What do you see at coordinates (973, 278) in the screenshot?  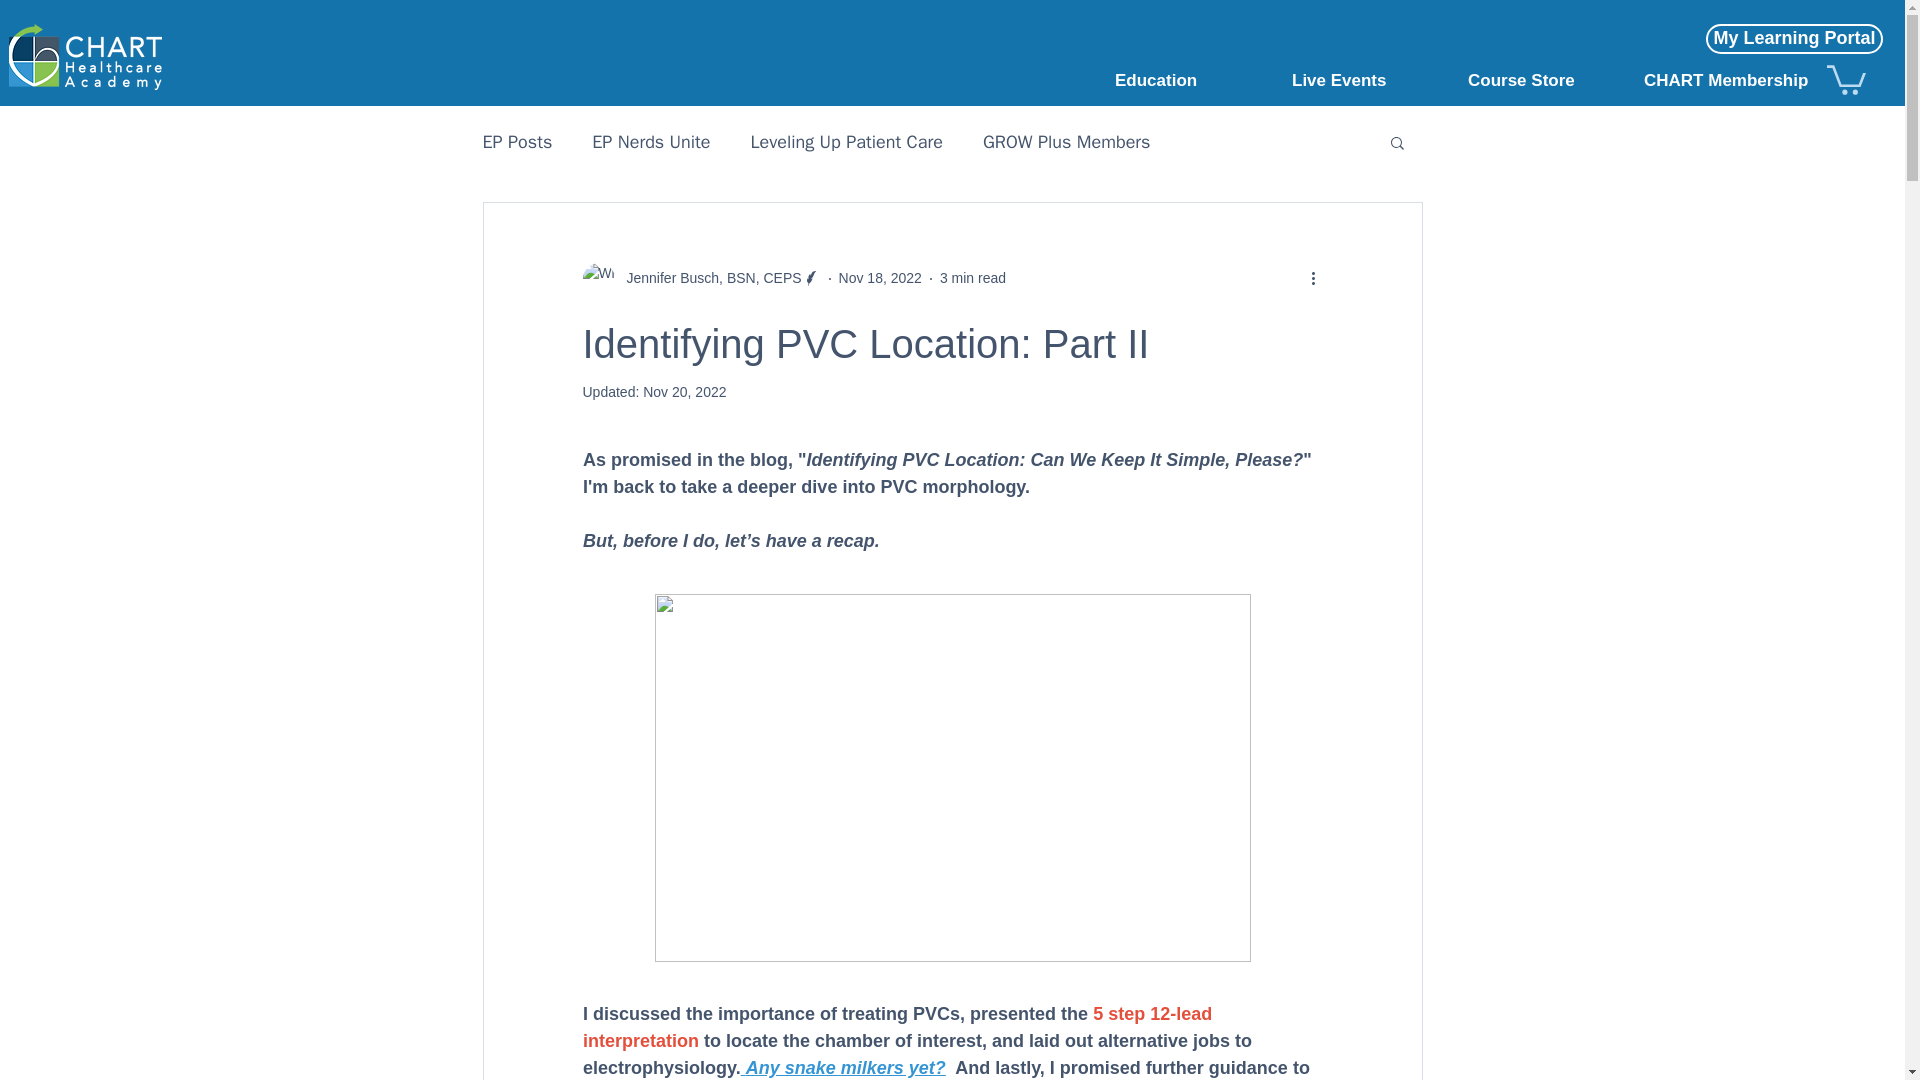 I see `3 min read` at bounding box center [973, 278].